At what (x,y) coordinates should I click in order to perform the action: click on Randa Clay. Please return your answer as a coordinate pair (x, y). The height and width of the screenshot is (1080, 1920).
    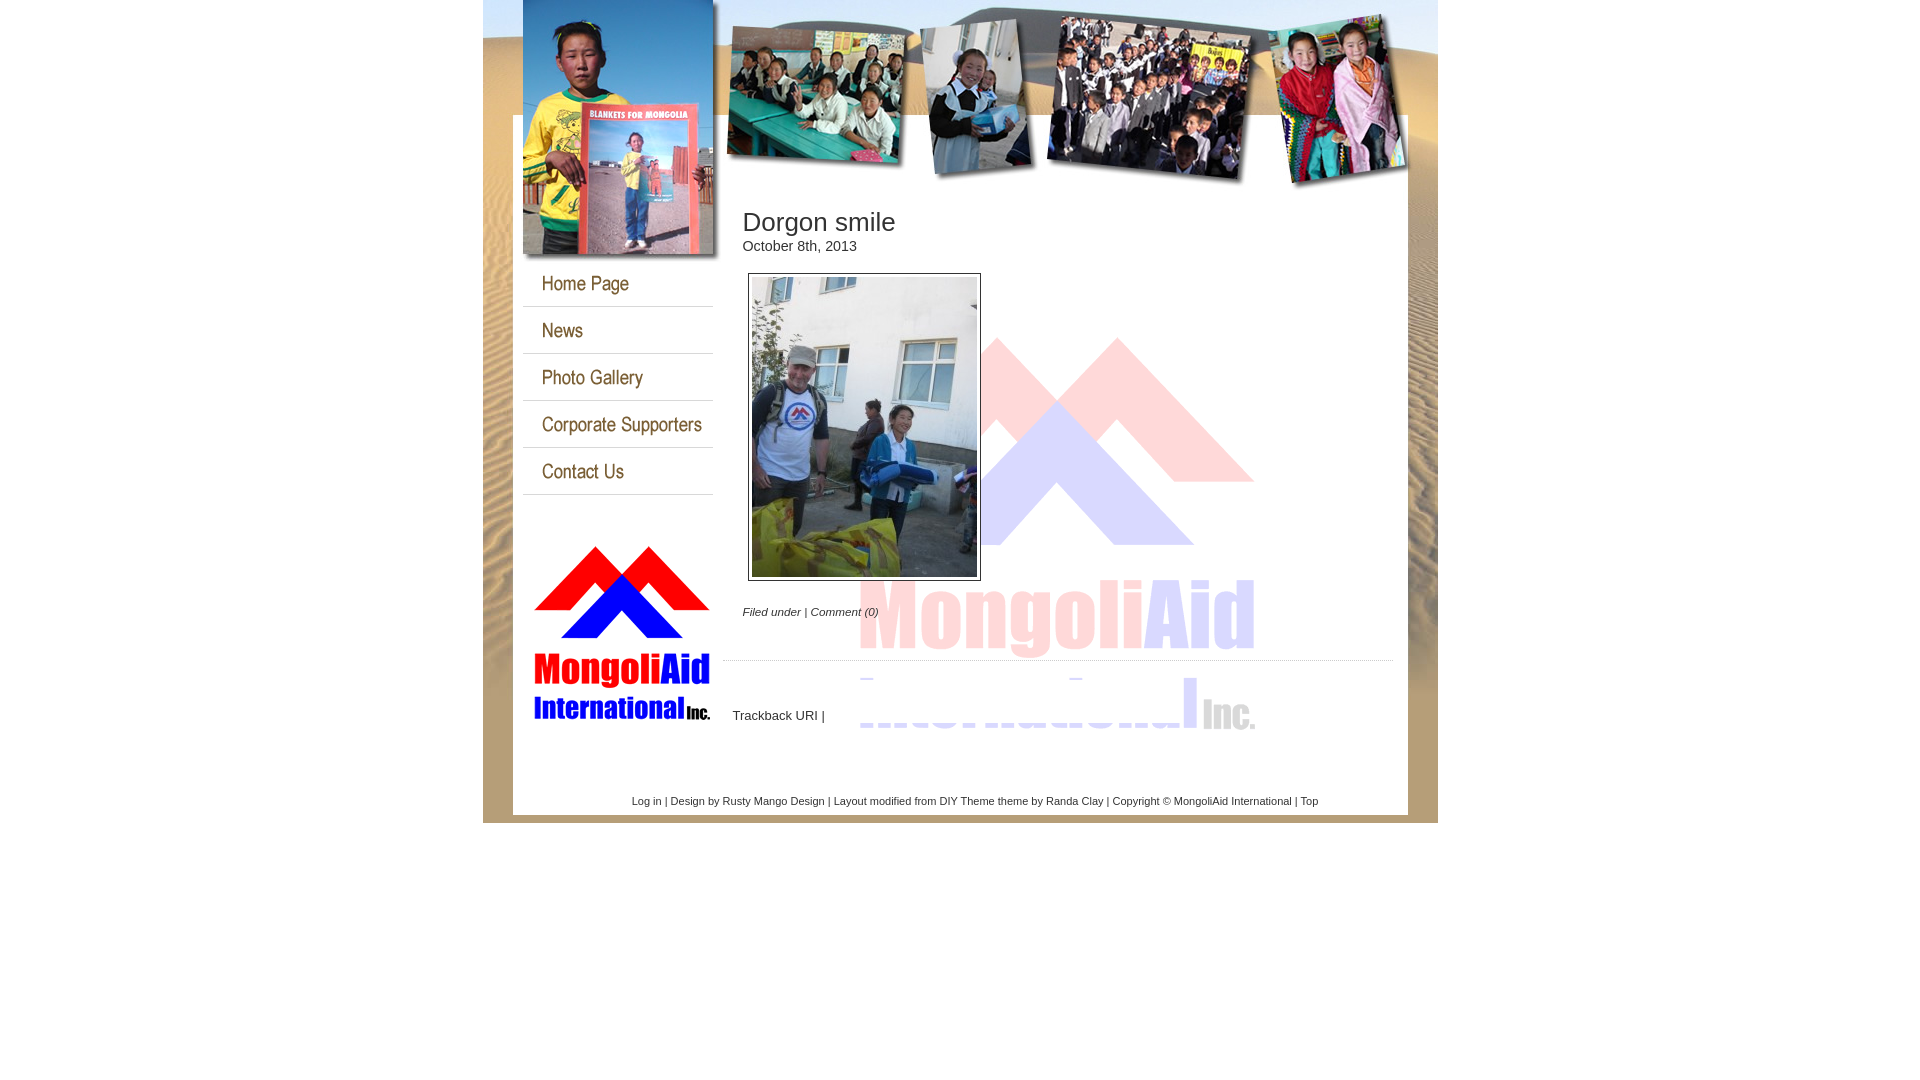
    Looking at the image, I should click on (1074, 801).